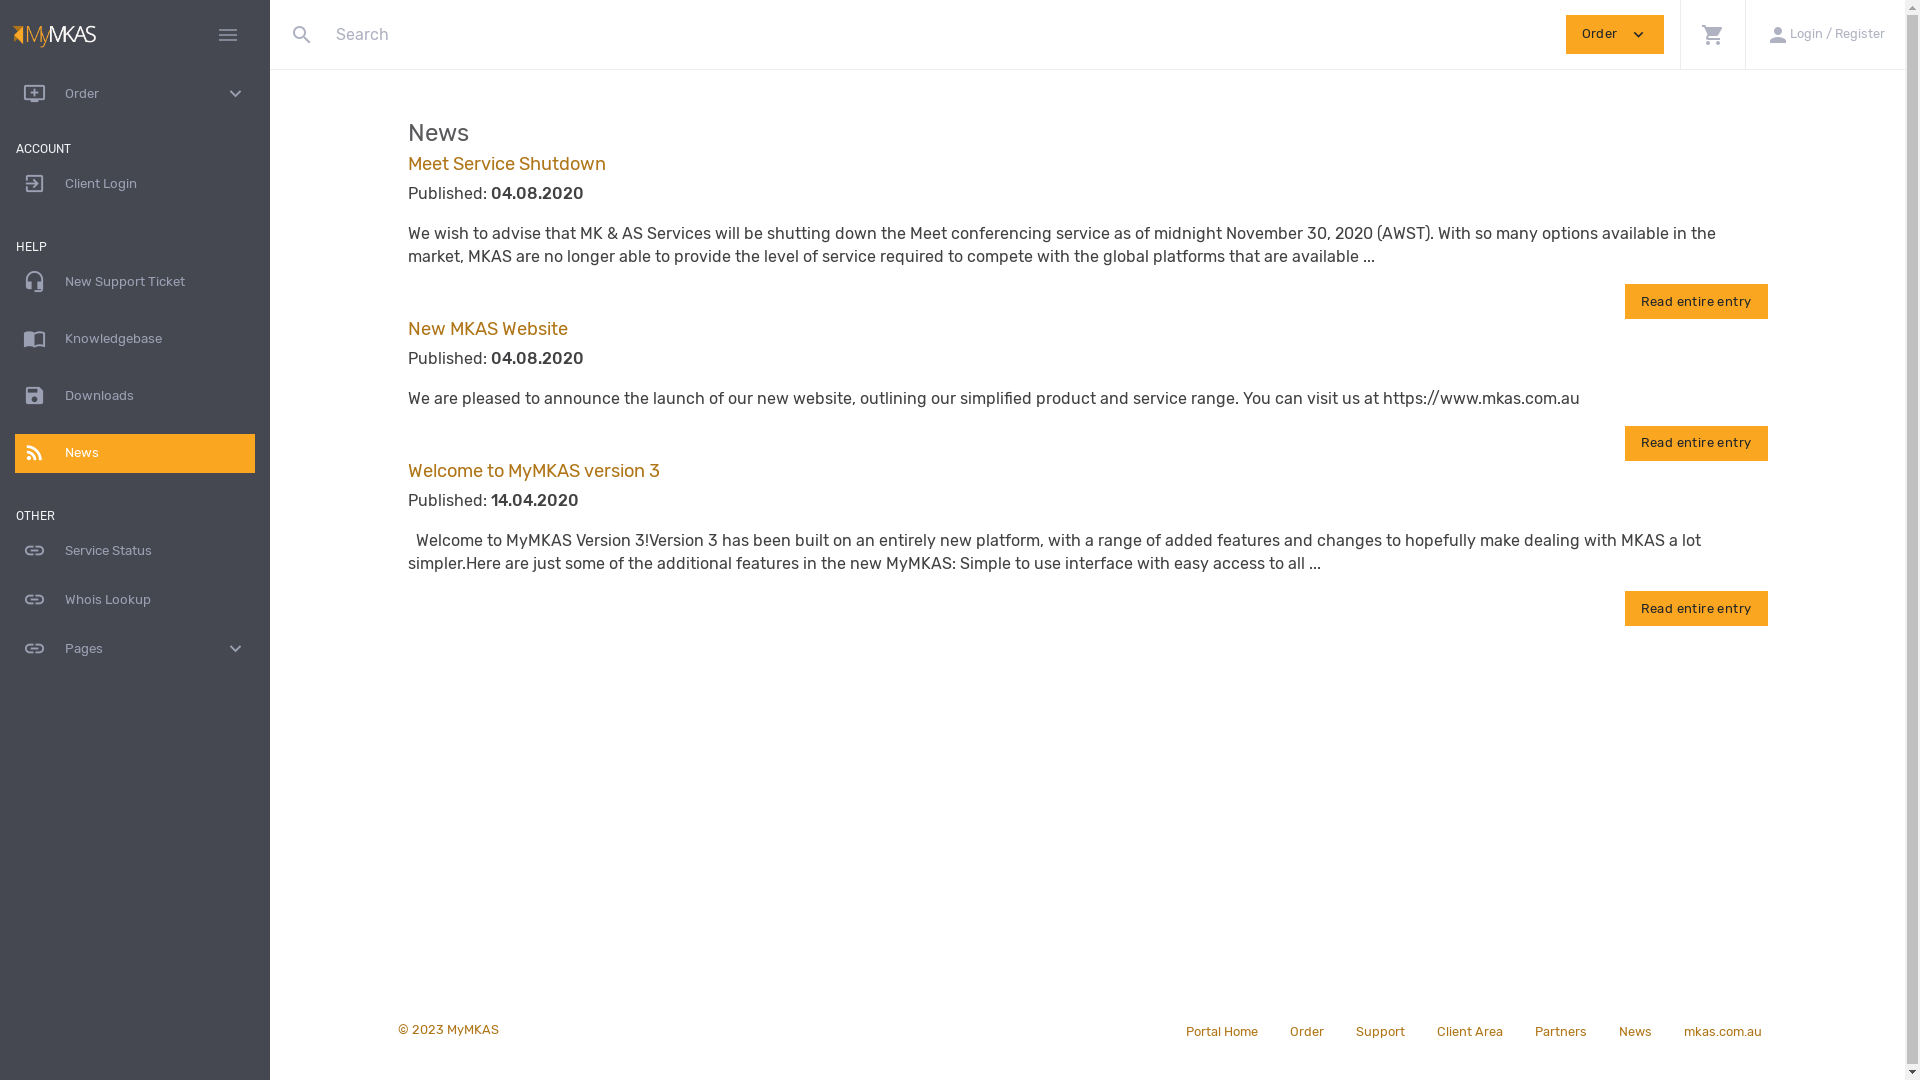 The width and height of the screenshot is (1920, 1080). What do you see at coordinates (1560, 1030) in the screenshot?
I see `Partners` at bounding box center [1560, 1030].